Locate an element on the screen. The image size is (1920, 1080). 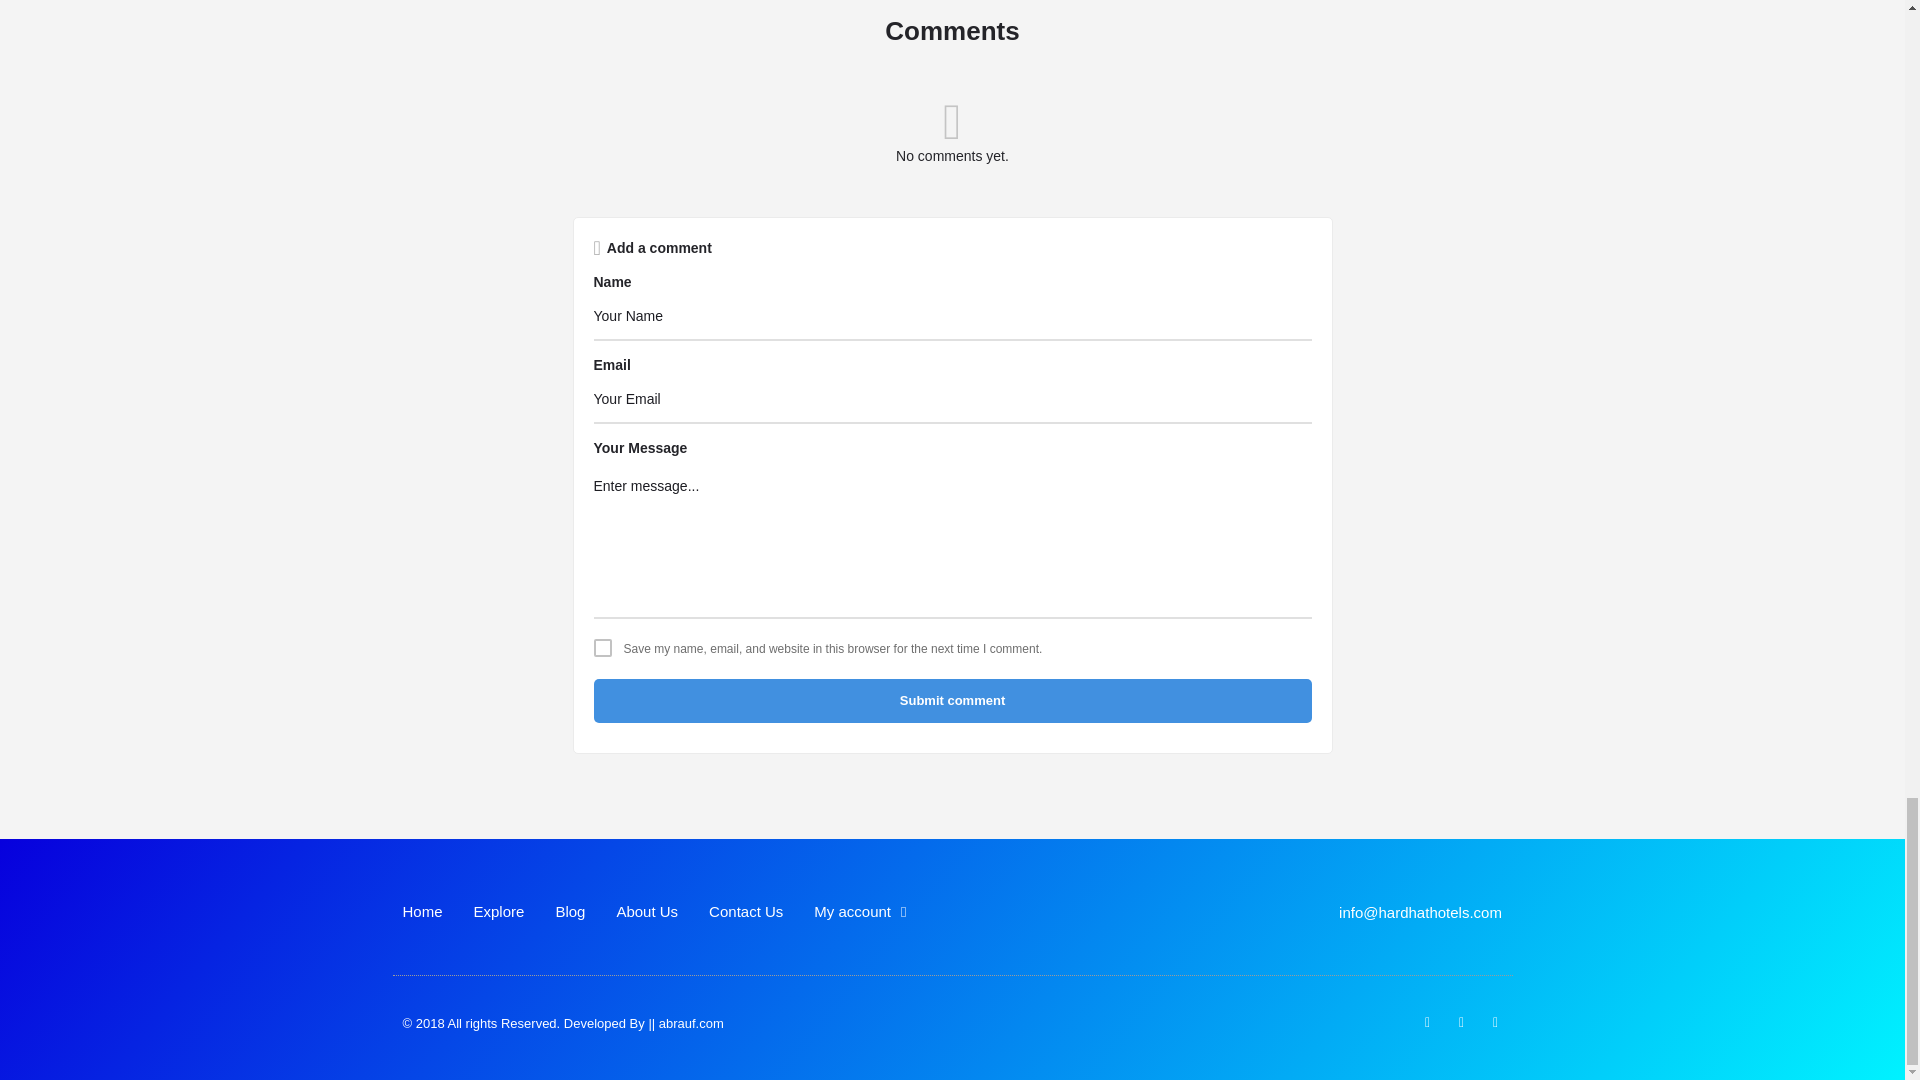
Explore is located at coordinates (499, 912).